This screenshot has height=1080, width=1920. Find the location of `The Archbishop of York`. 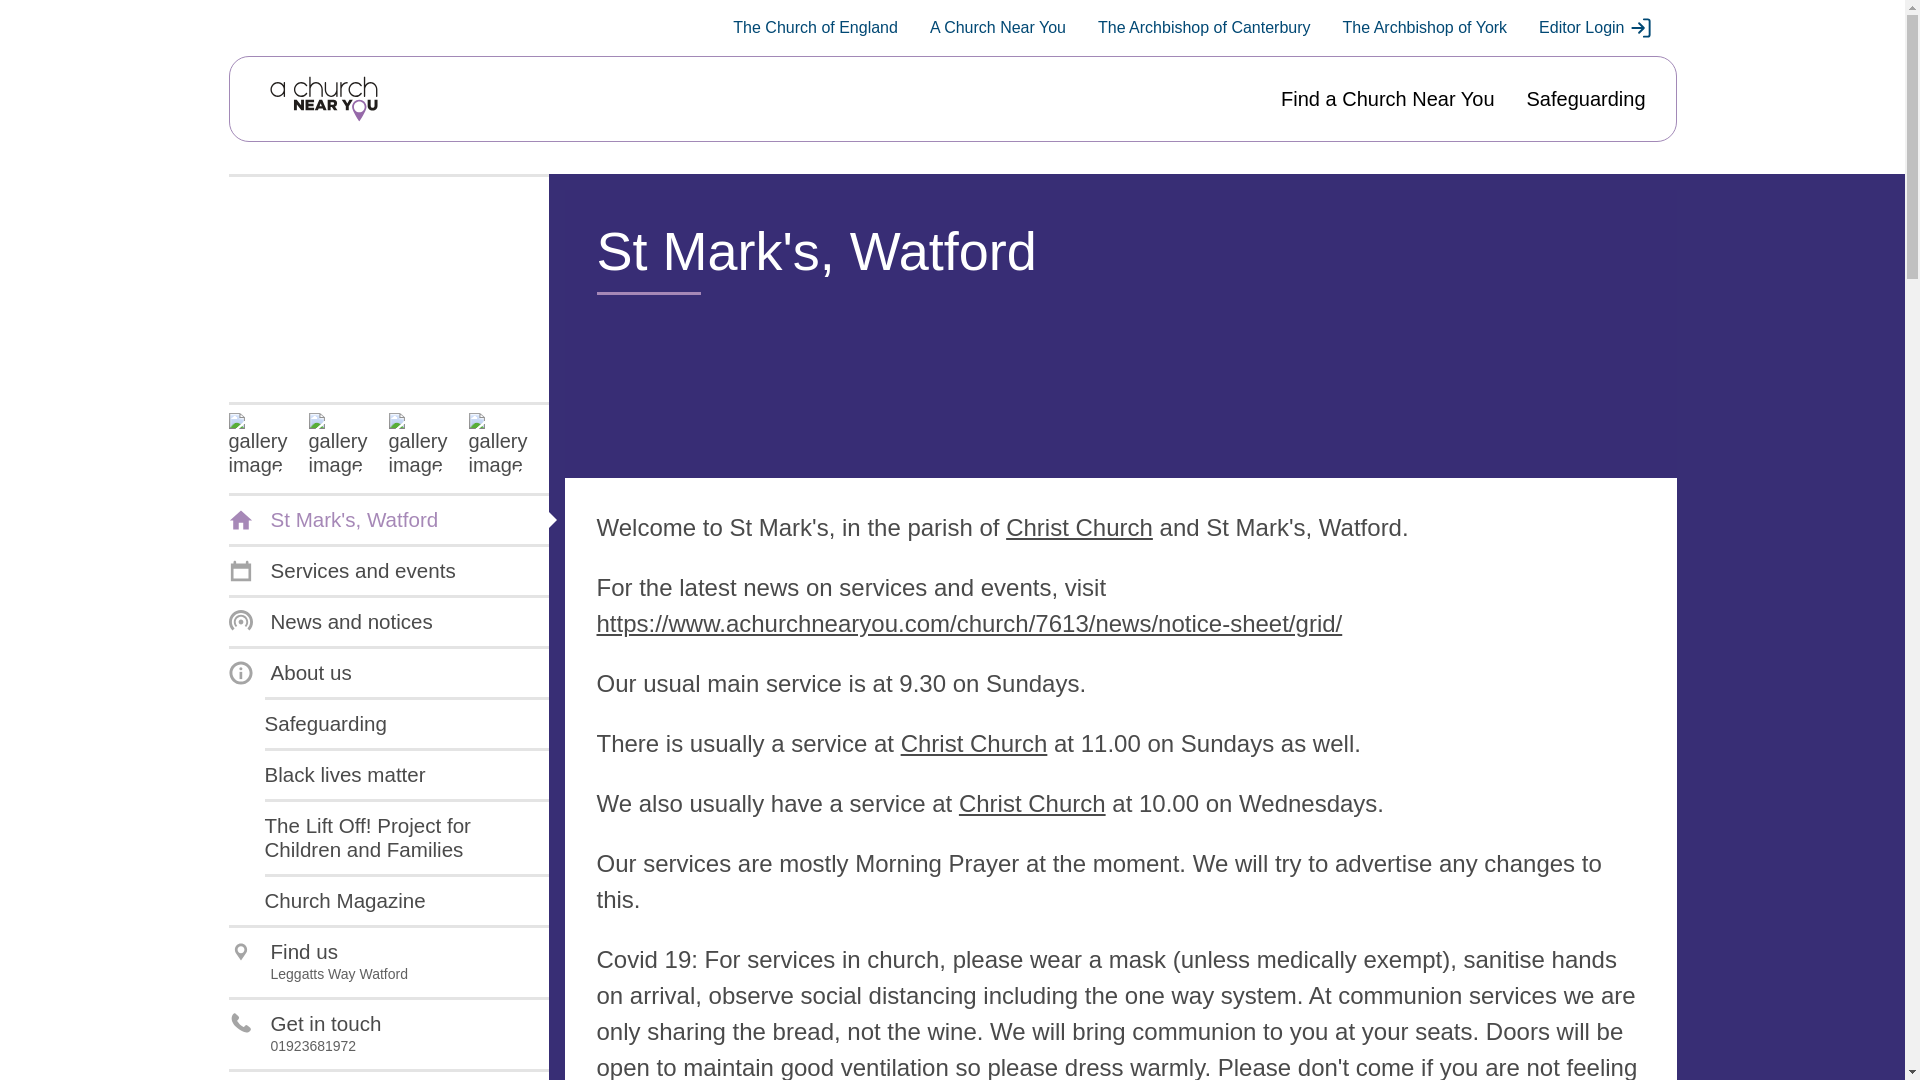

The Archbishop of York is located at coordinates (1424, 28).